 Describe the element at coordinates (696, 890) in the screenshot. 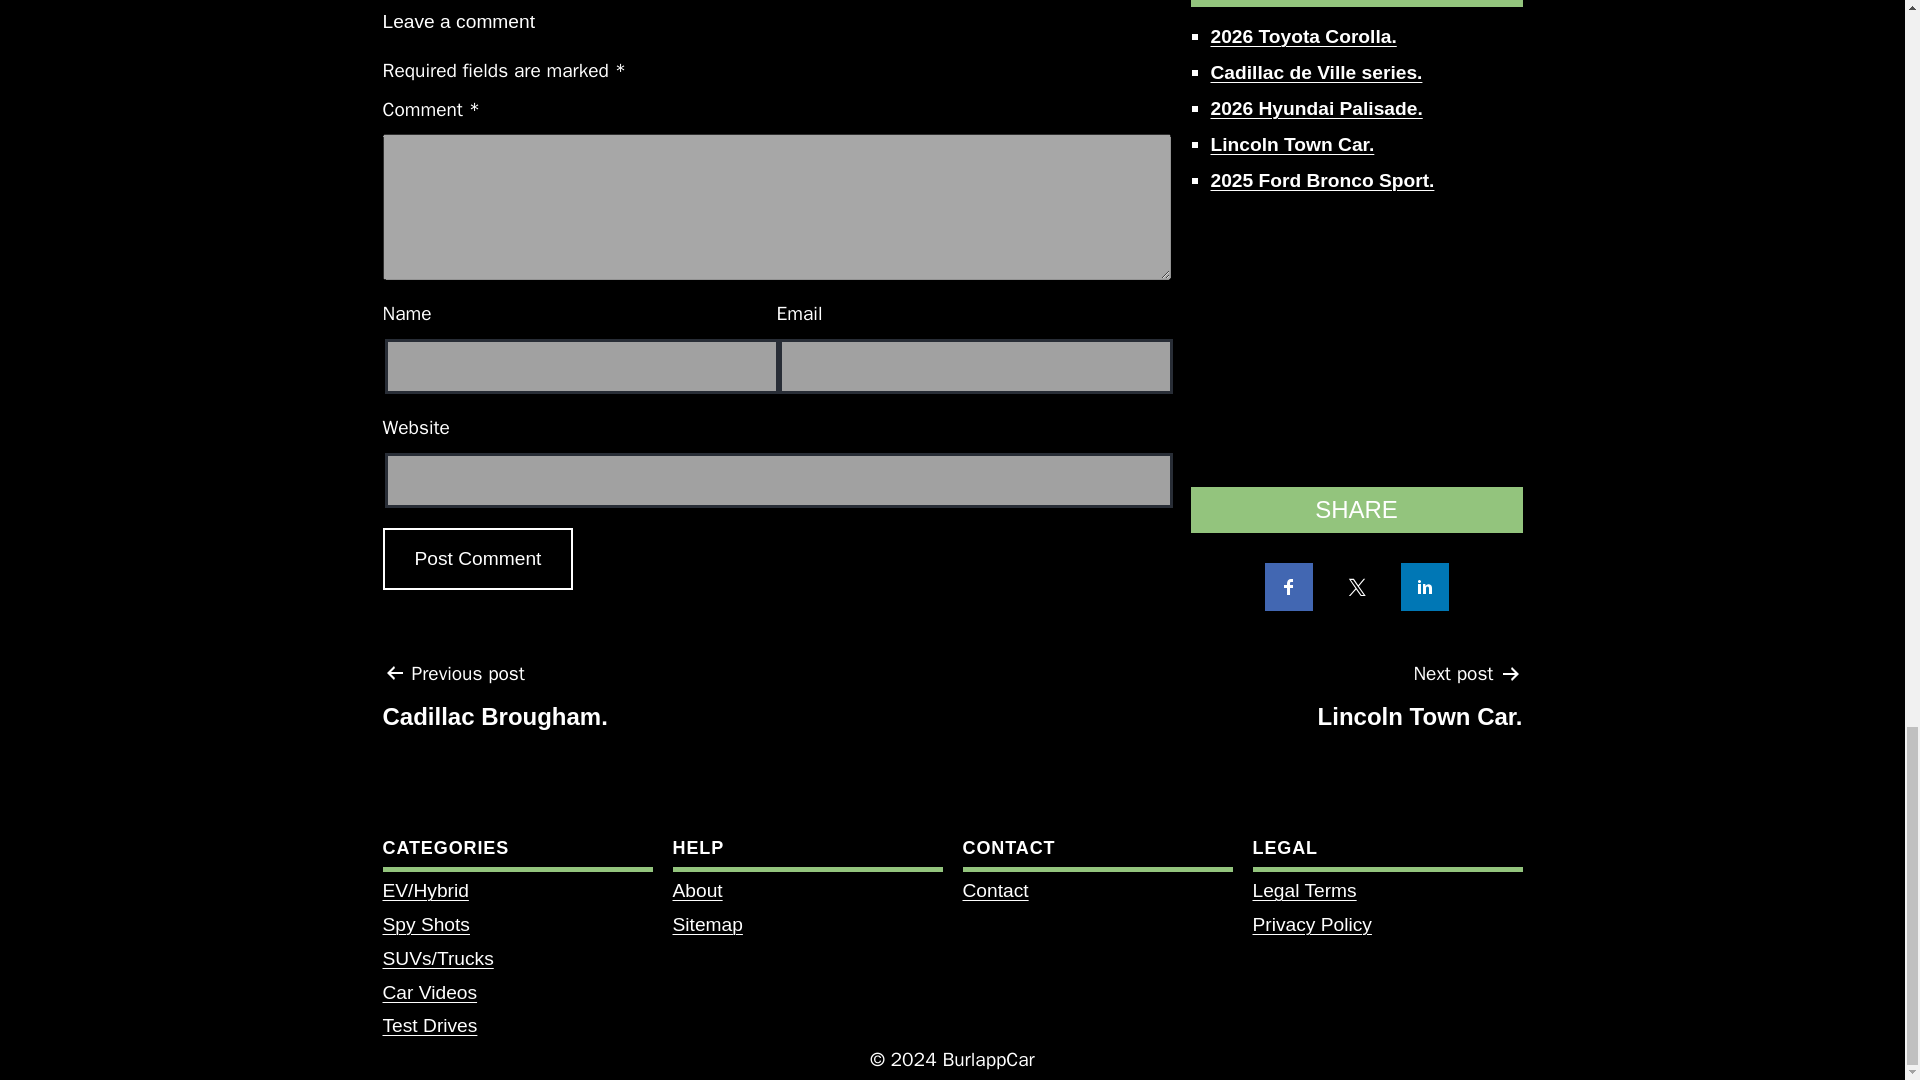

I see `About` at that location.